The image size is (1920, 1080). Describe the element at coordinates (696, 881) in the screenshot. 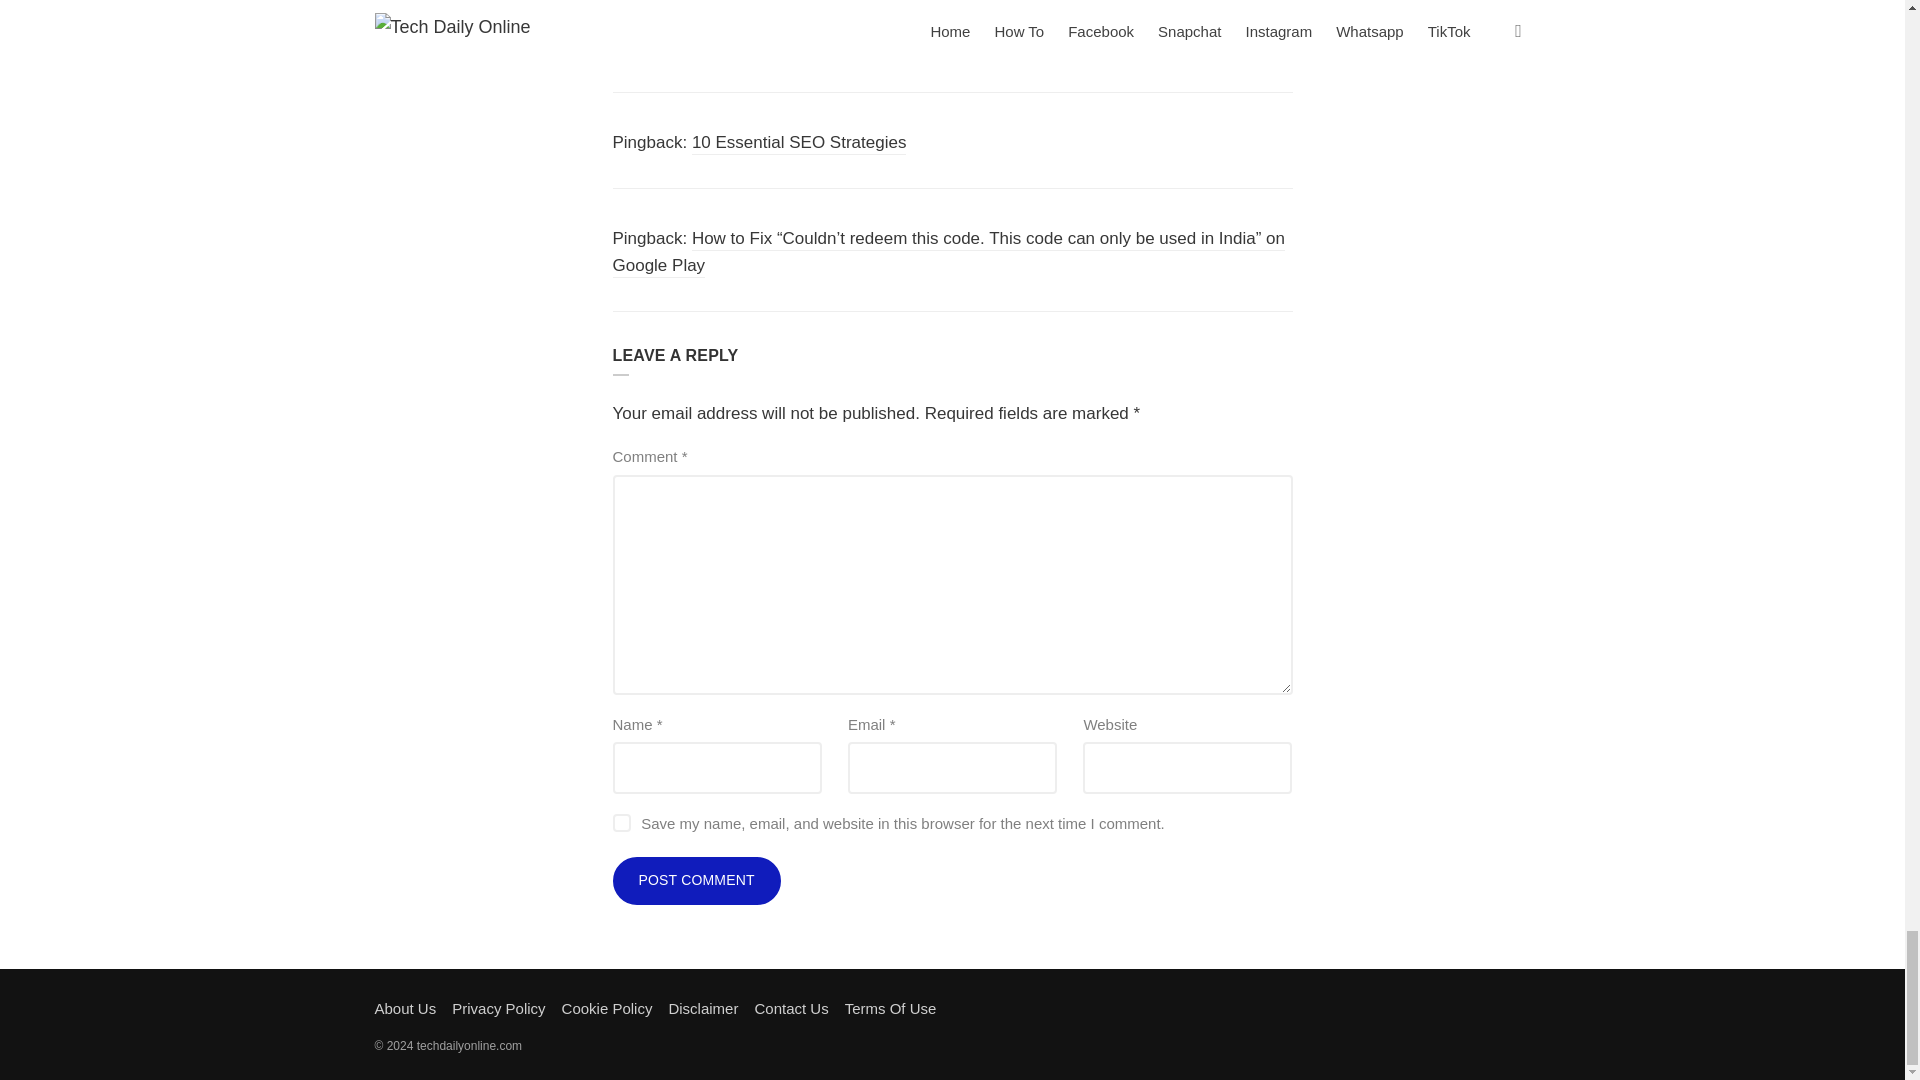

I see `Post Comment` at that location.